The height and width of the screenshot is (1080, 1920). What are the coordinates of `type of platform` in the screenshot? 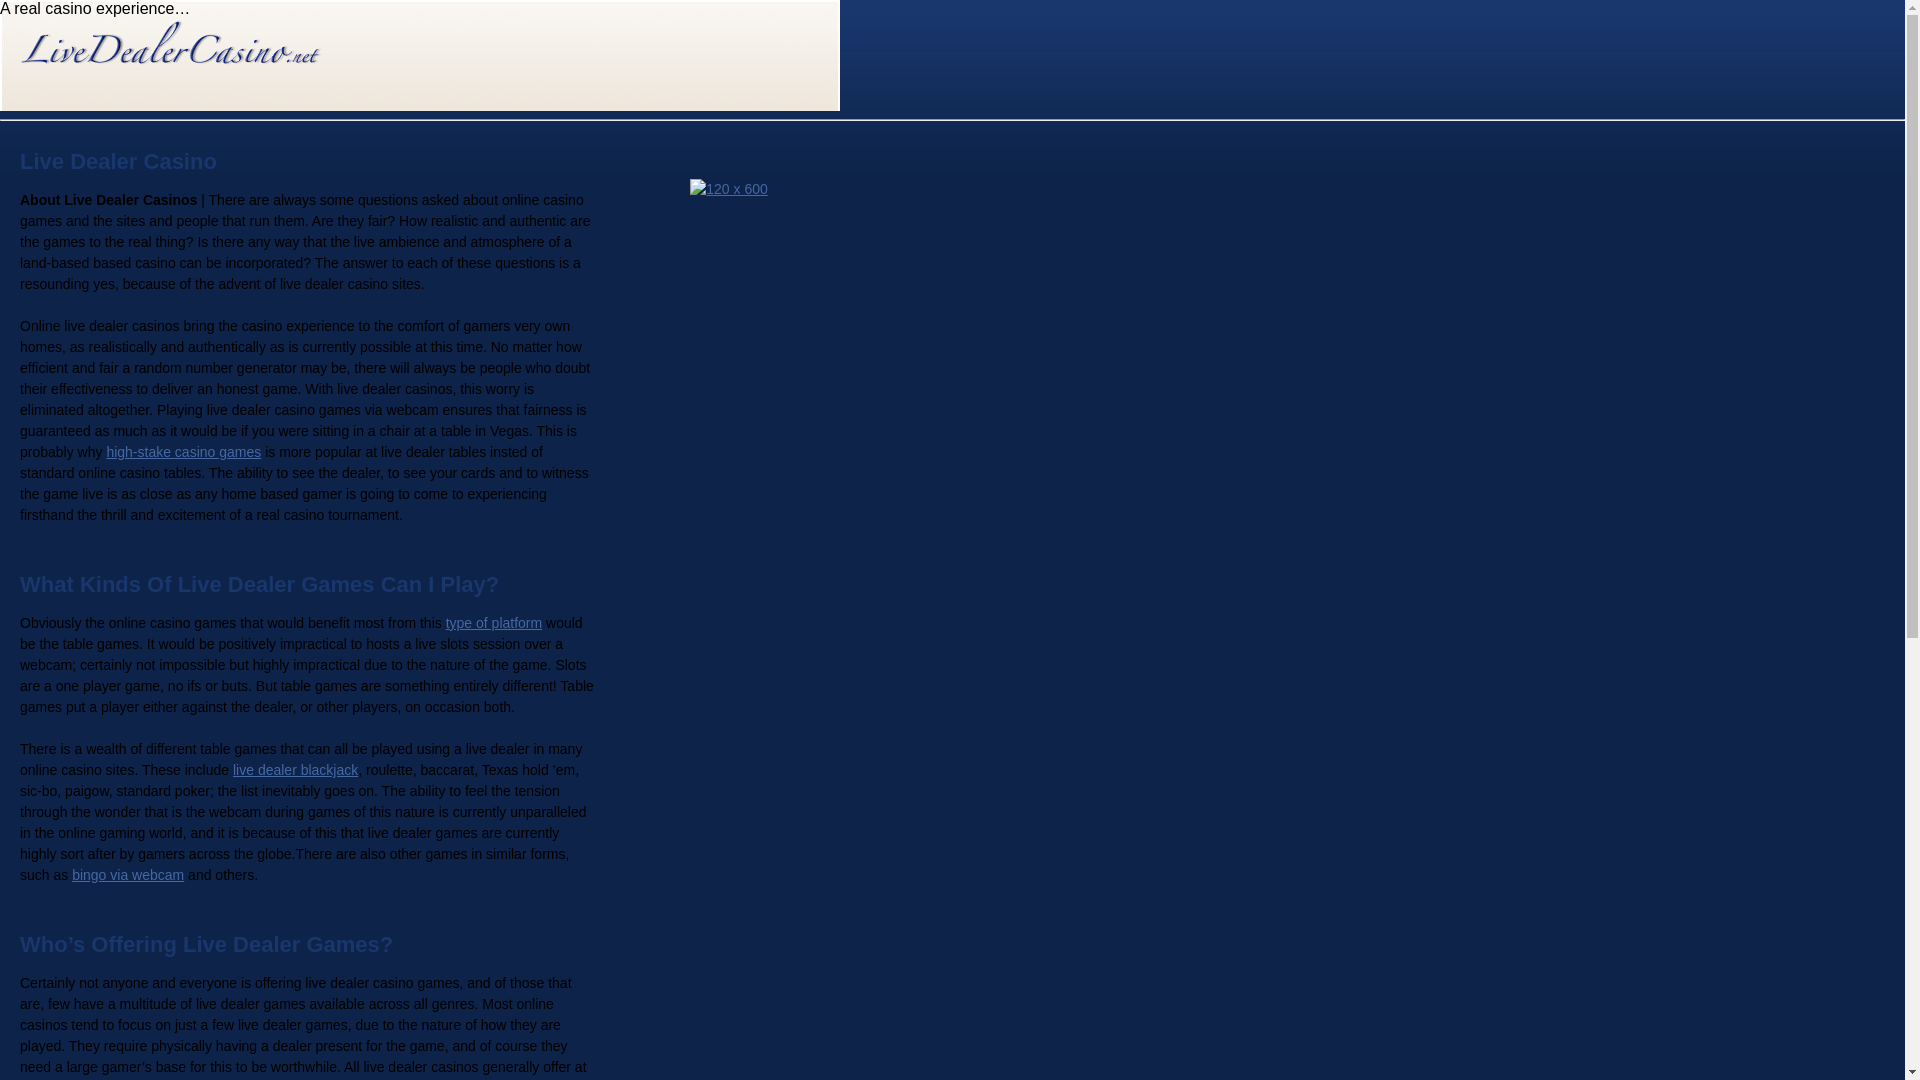 It's located at (494, 622).